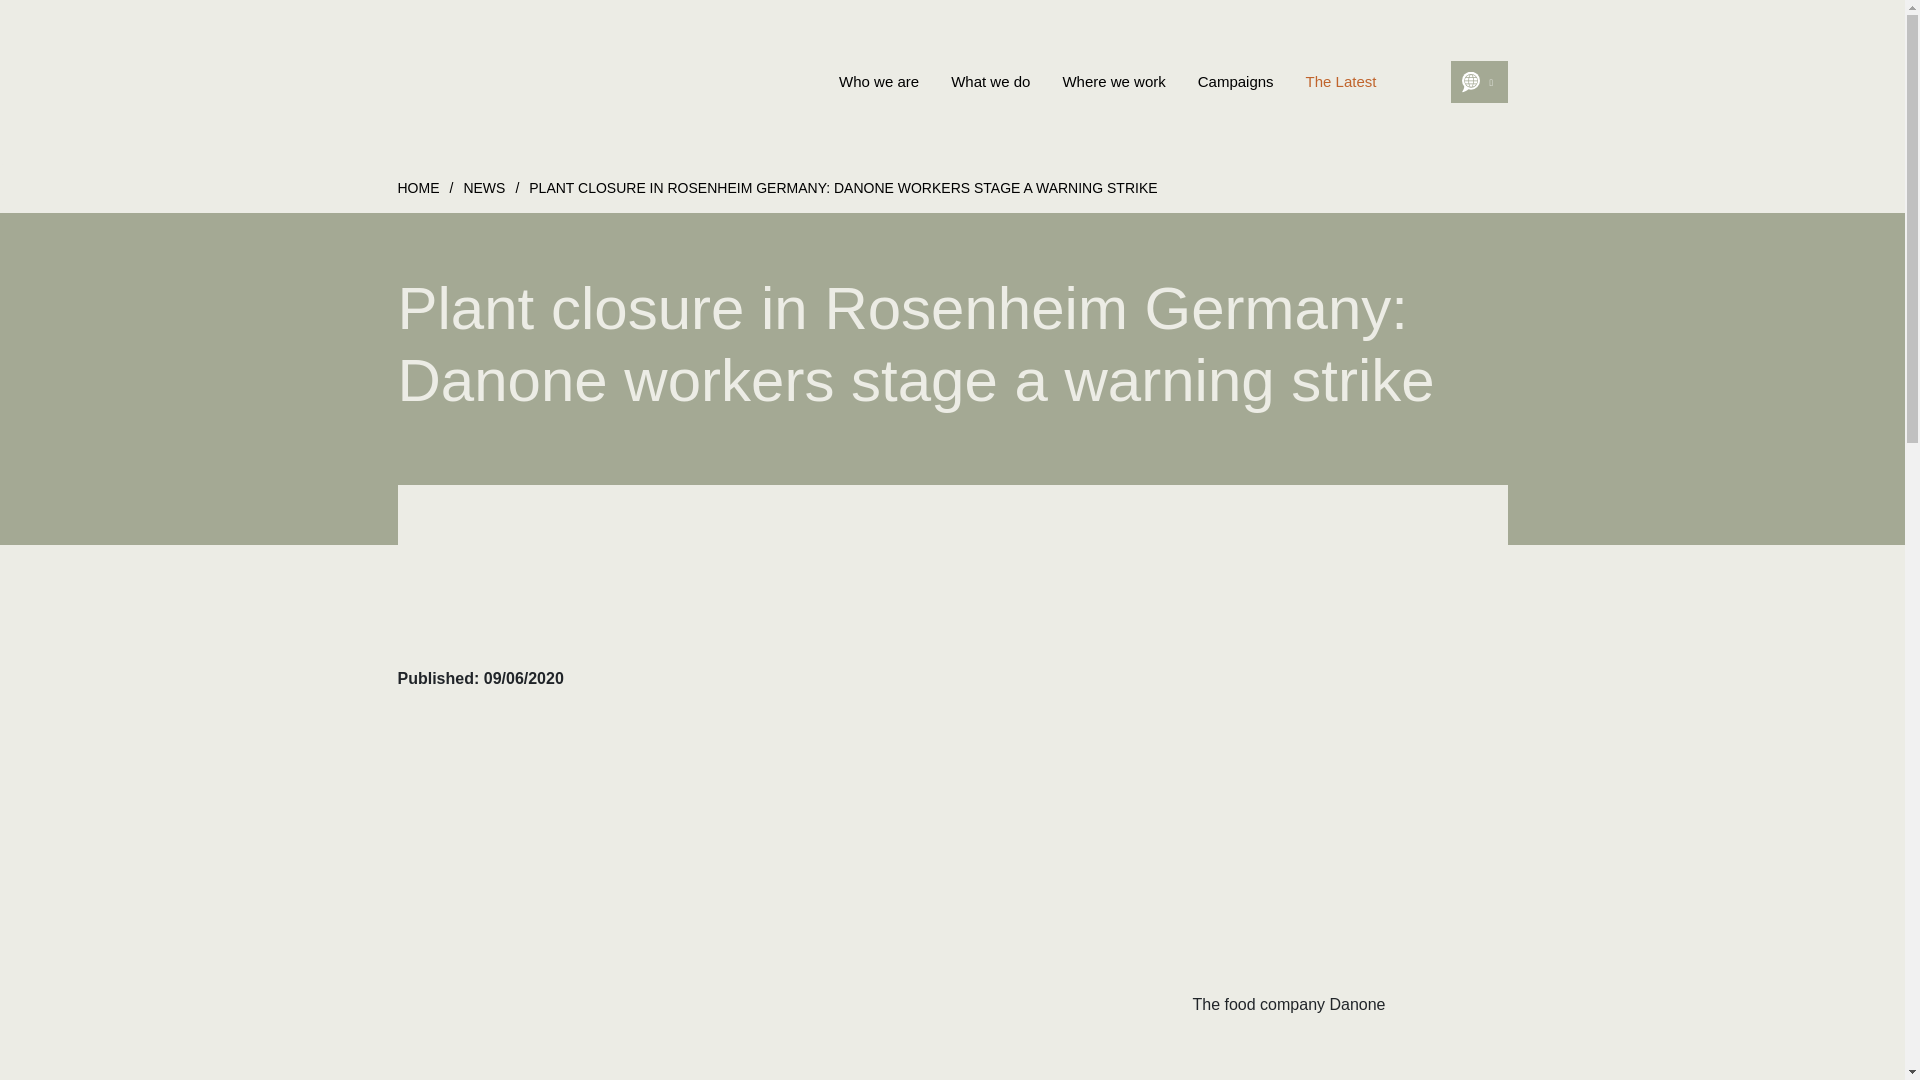  I want to click on Who we are, so click(879, 82).